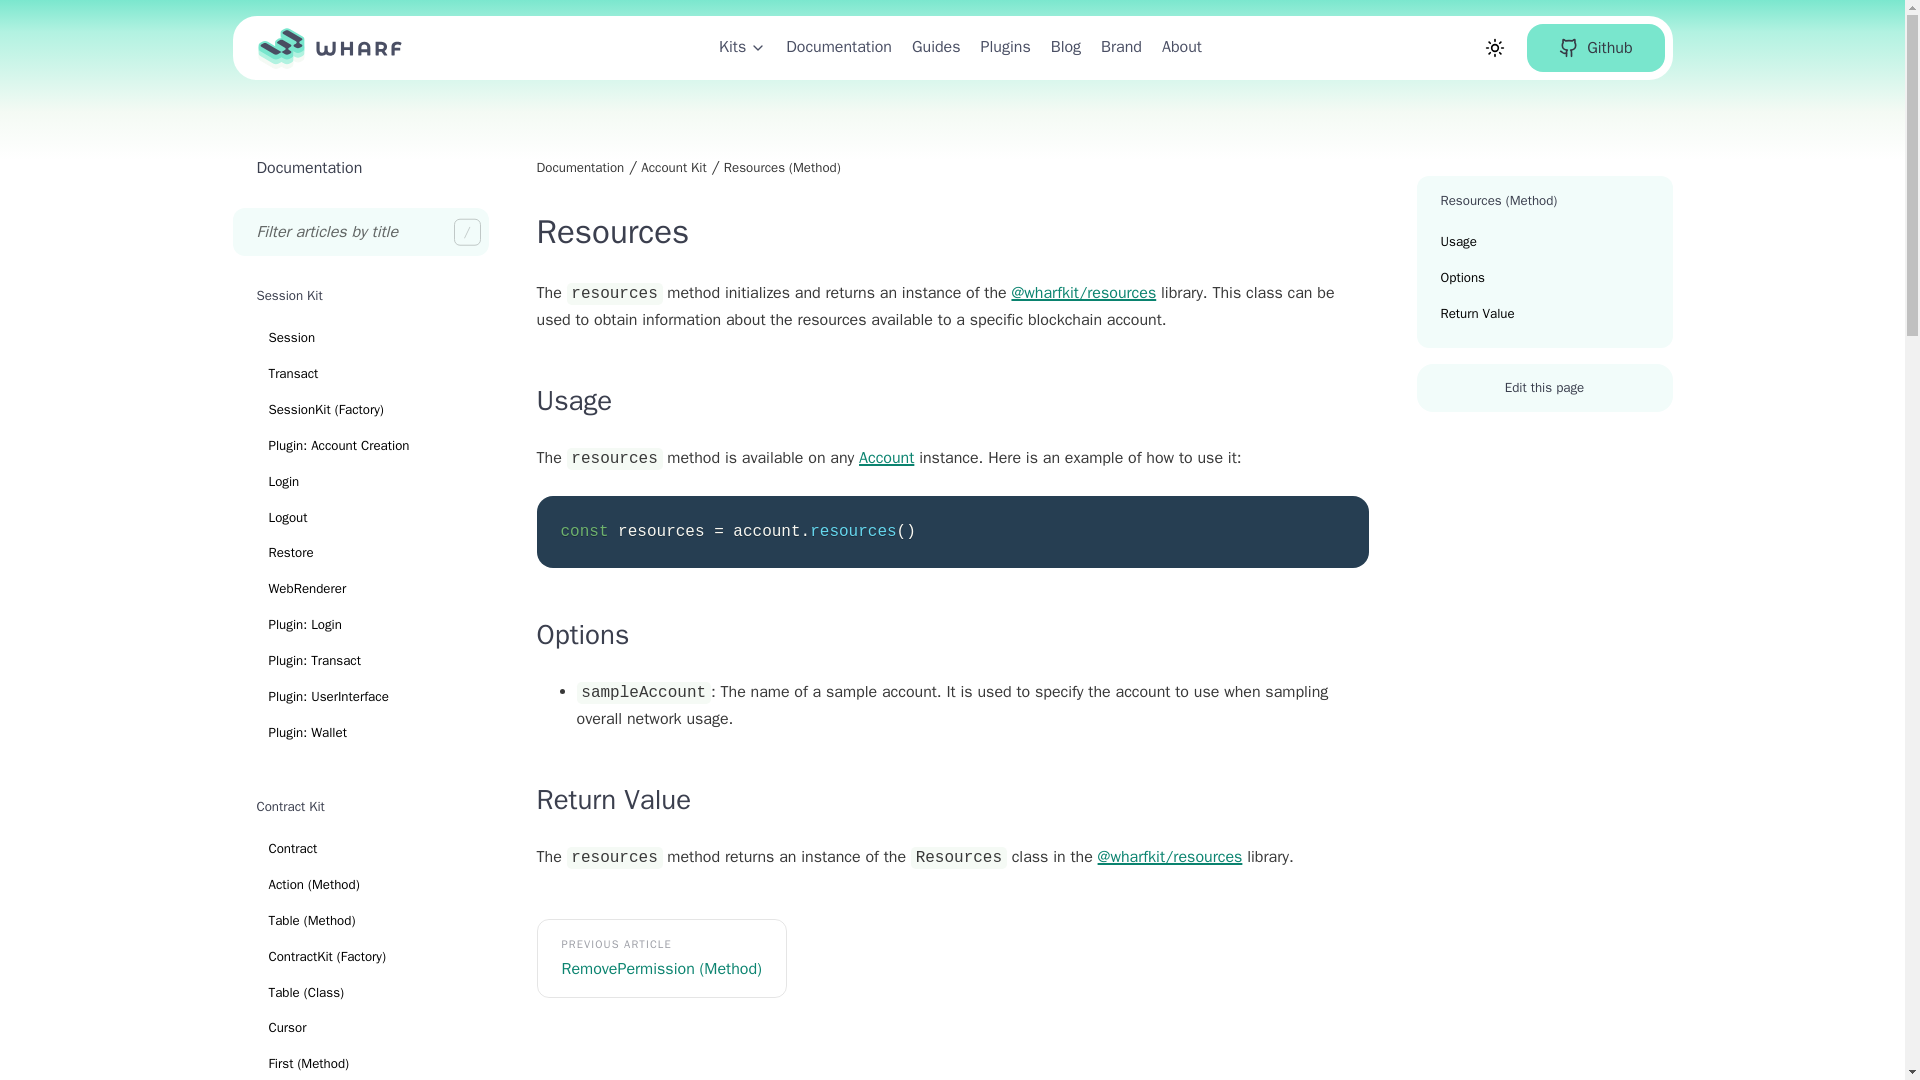 This screenshot has width=1920, height=1080. Describe the element at coordinates (360, 848) in the screenshot. I see `Contract` at that location.